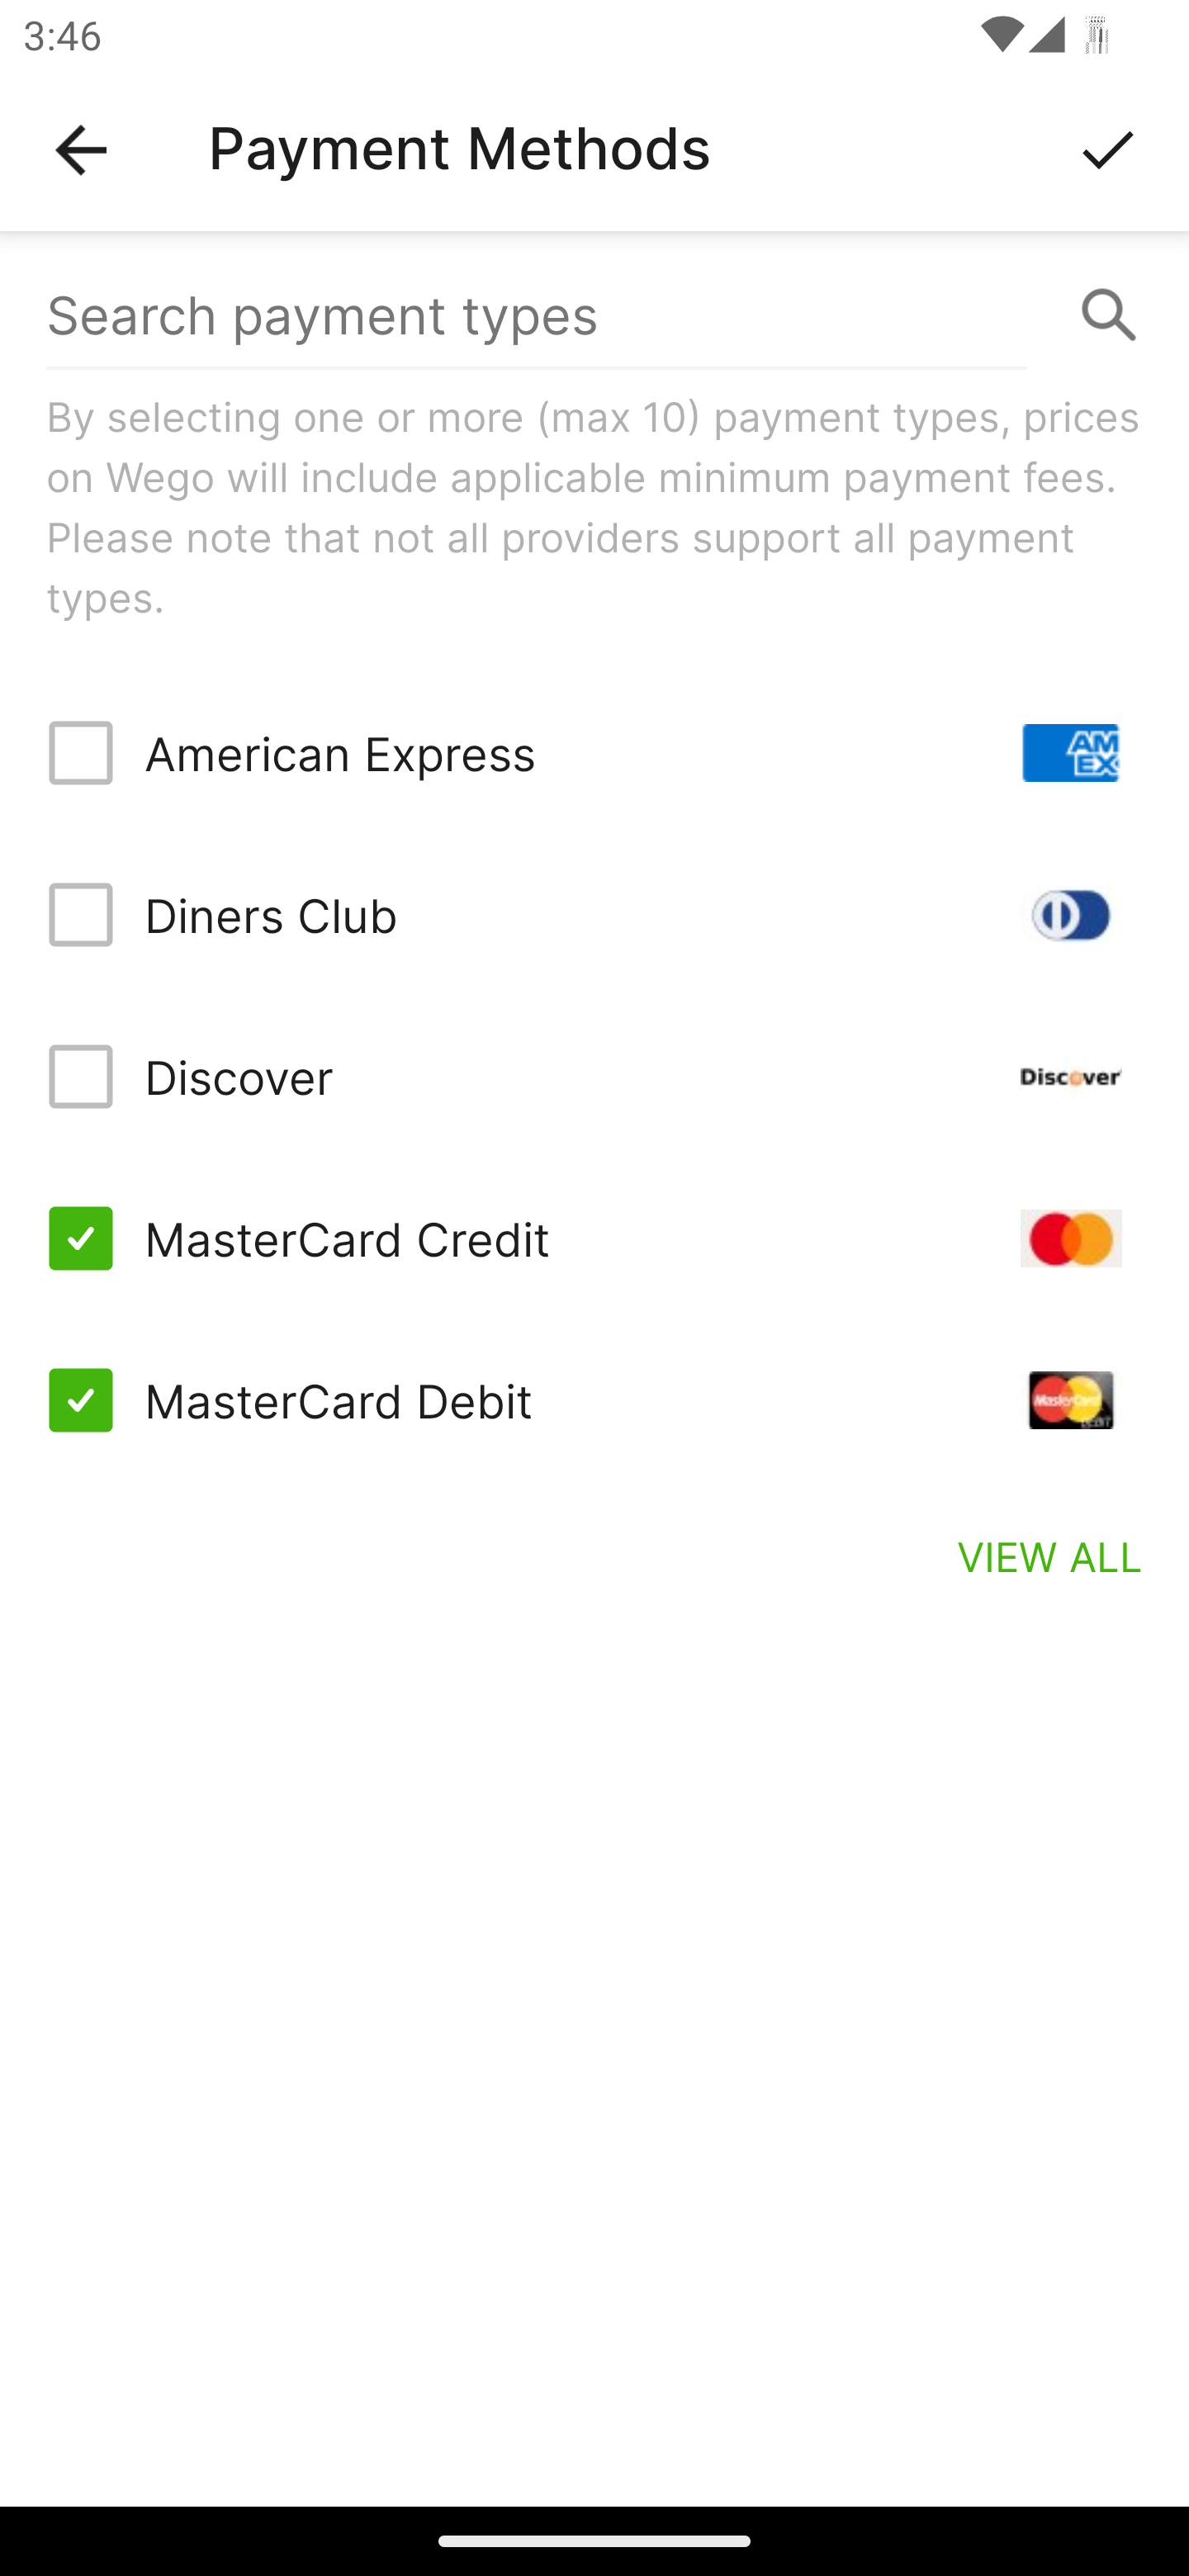  Describe the element at coordinates (594, 1237) in the screenshot. I see `MasterCard Credit` at that location.